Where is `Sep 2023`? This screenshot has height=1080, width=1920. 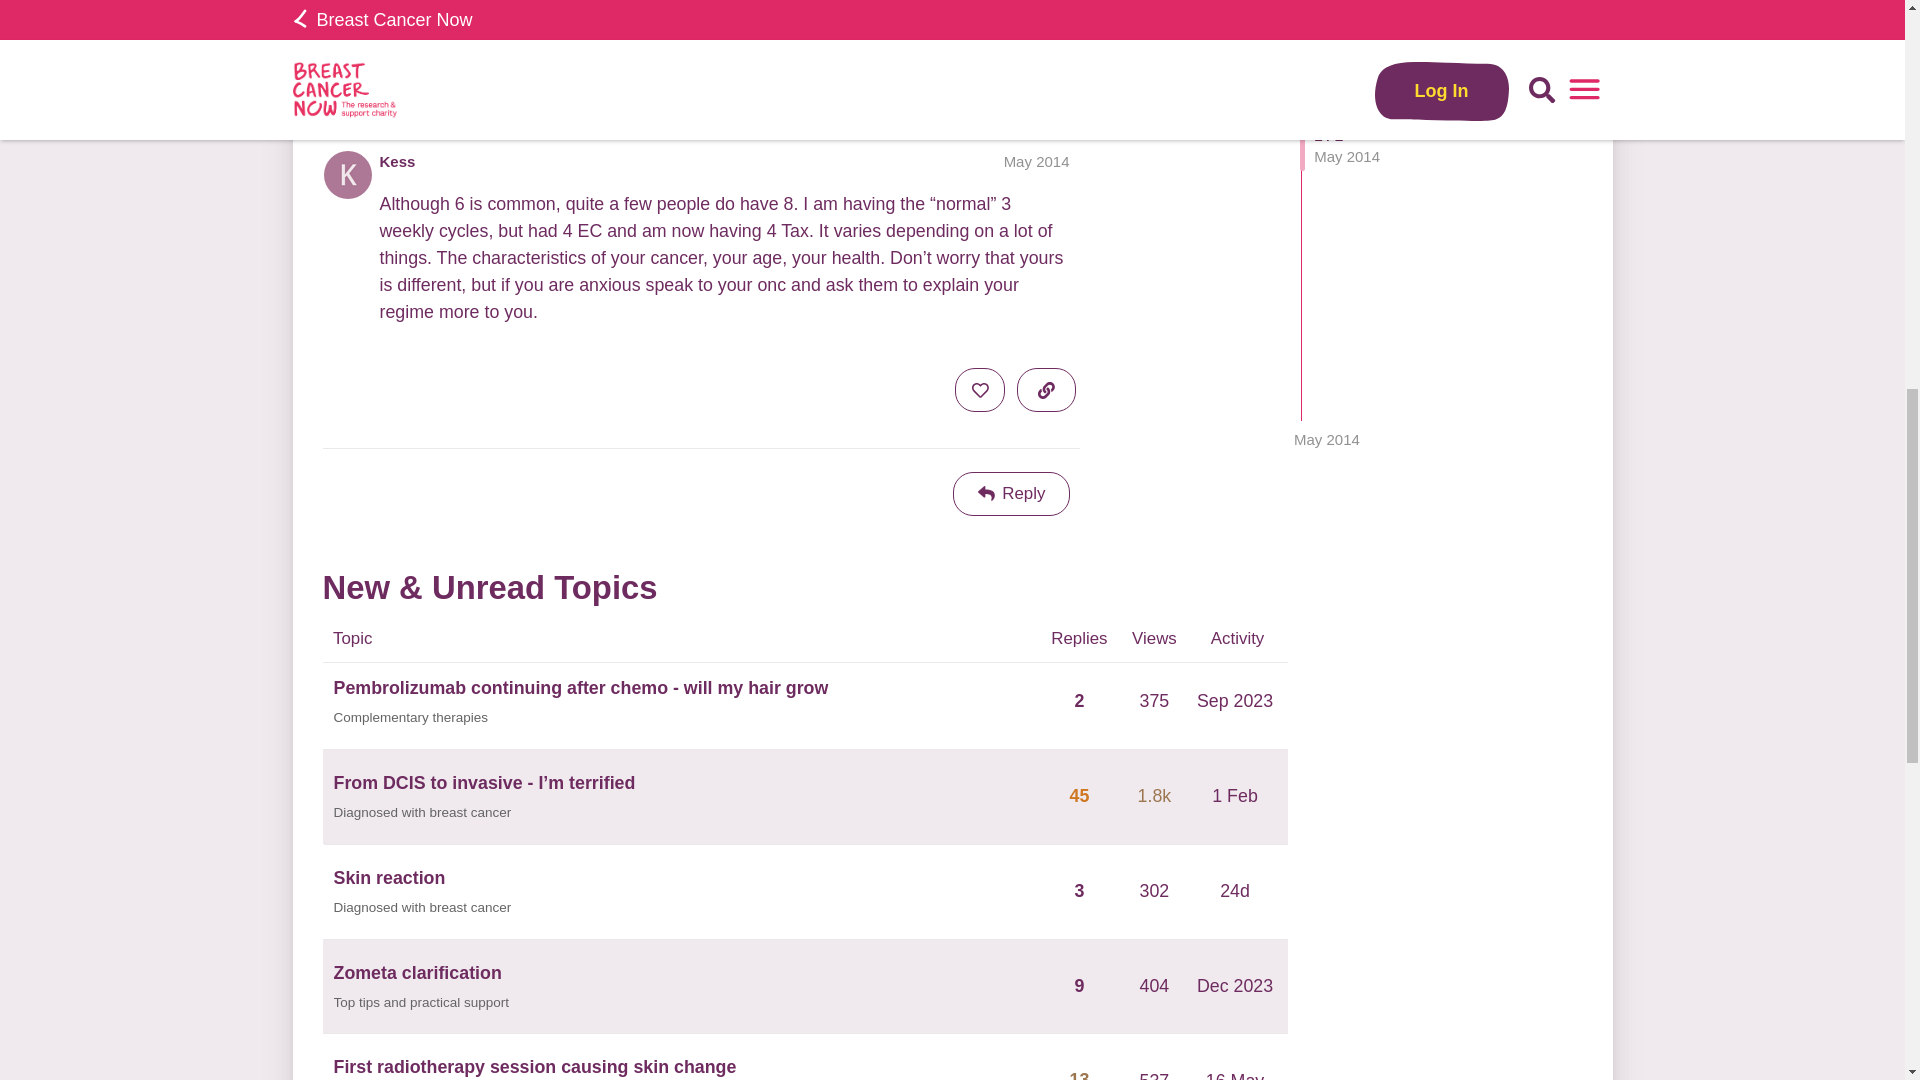
Sep 2023 is located at coordinates (1235, 700).